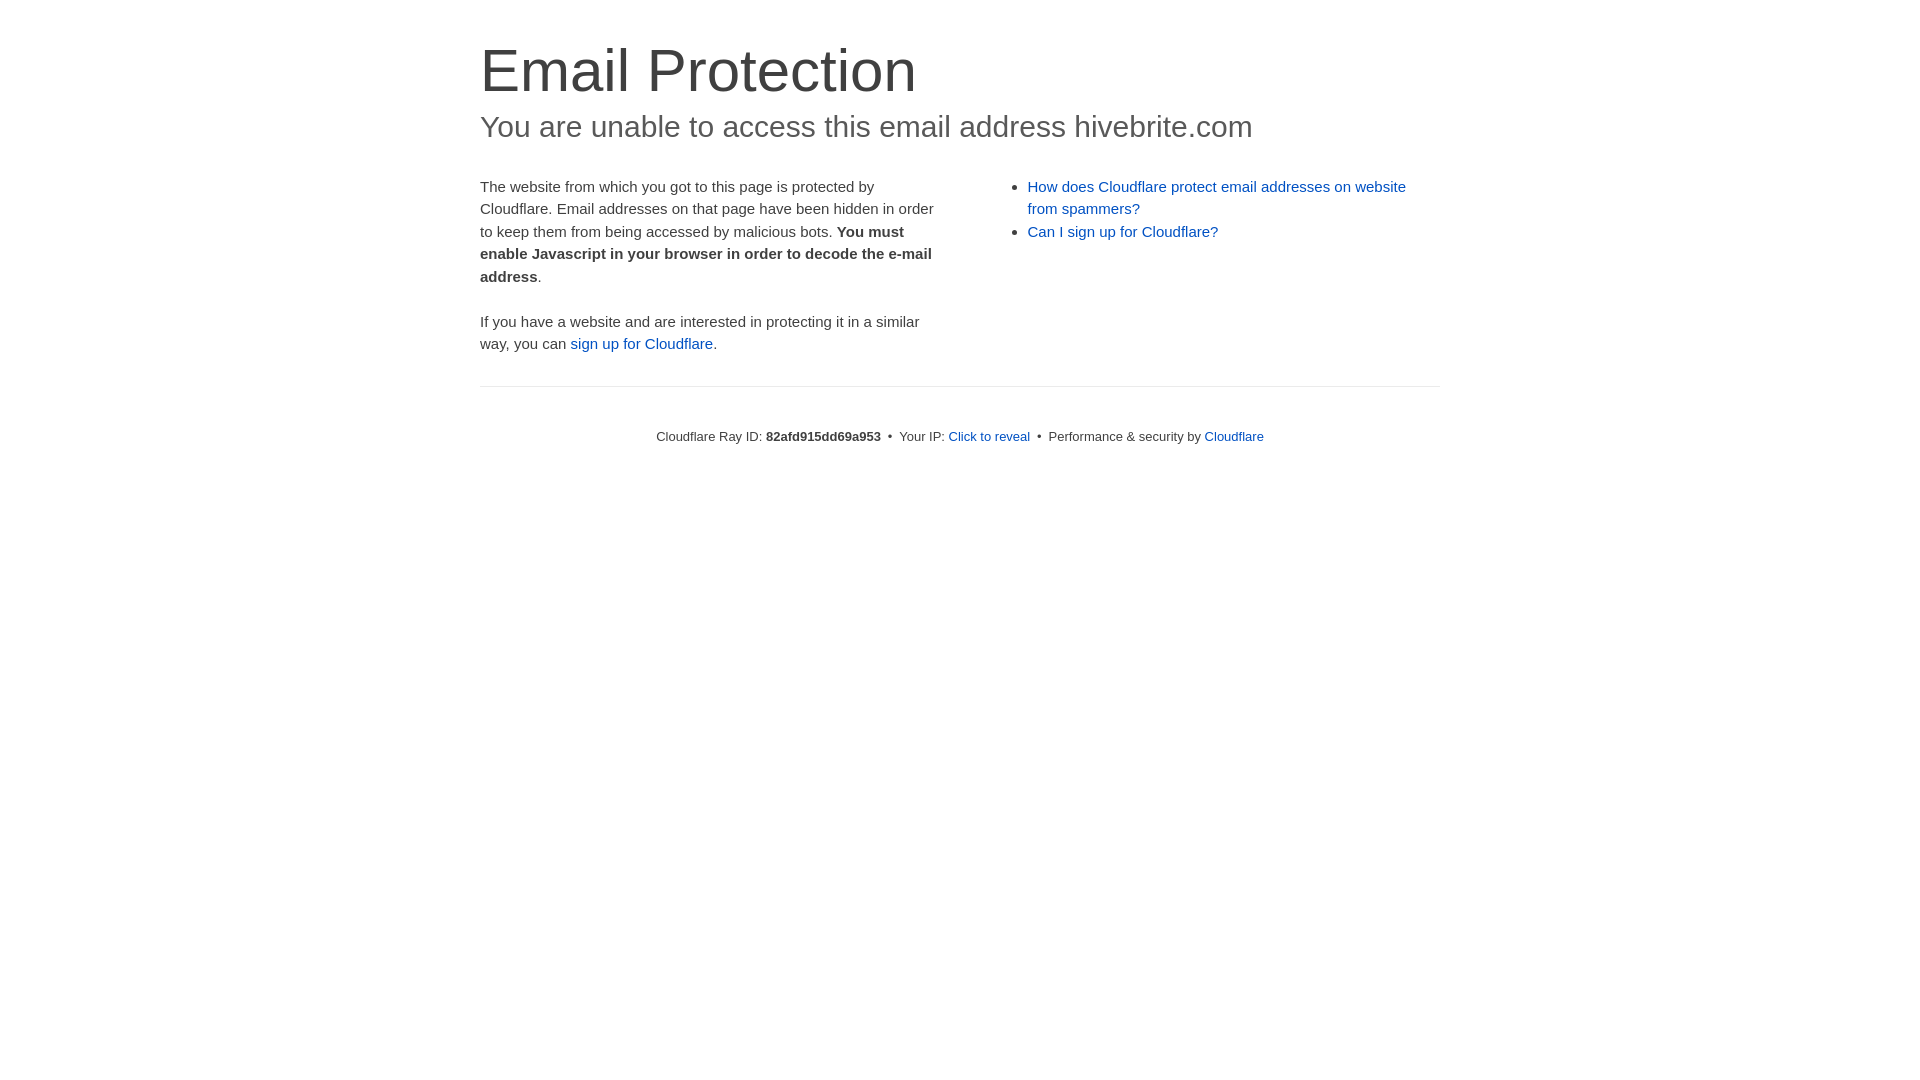 The image size is (1920, 1080). What do you see at coordinates (642, 344) in the screenshot?
I see `sign up for Cloudflare` at bounding box center [642, 344].